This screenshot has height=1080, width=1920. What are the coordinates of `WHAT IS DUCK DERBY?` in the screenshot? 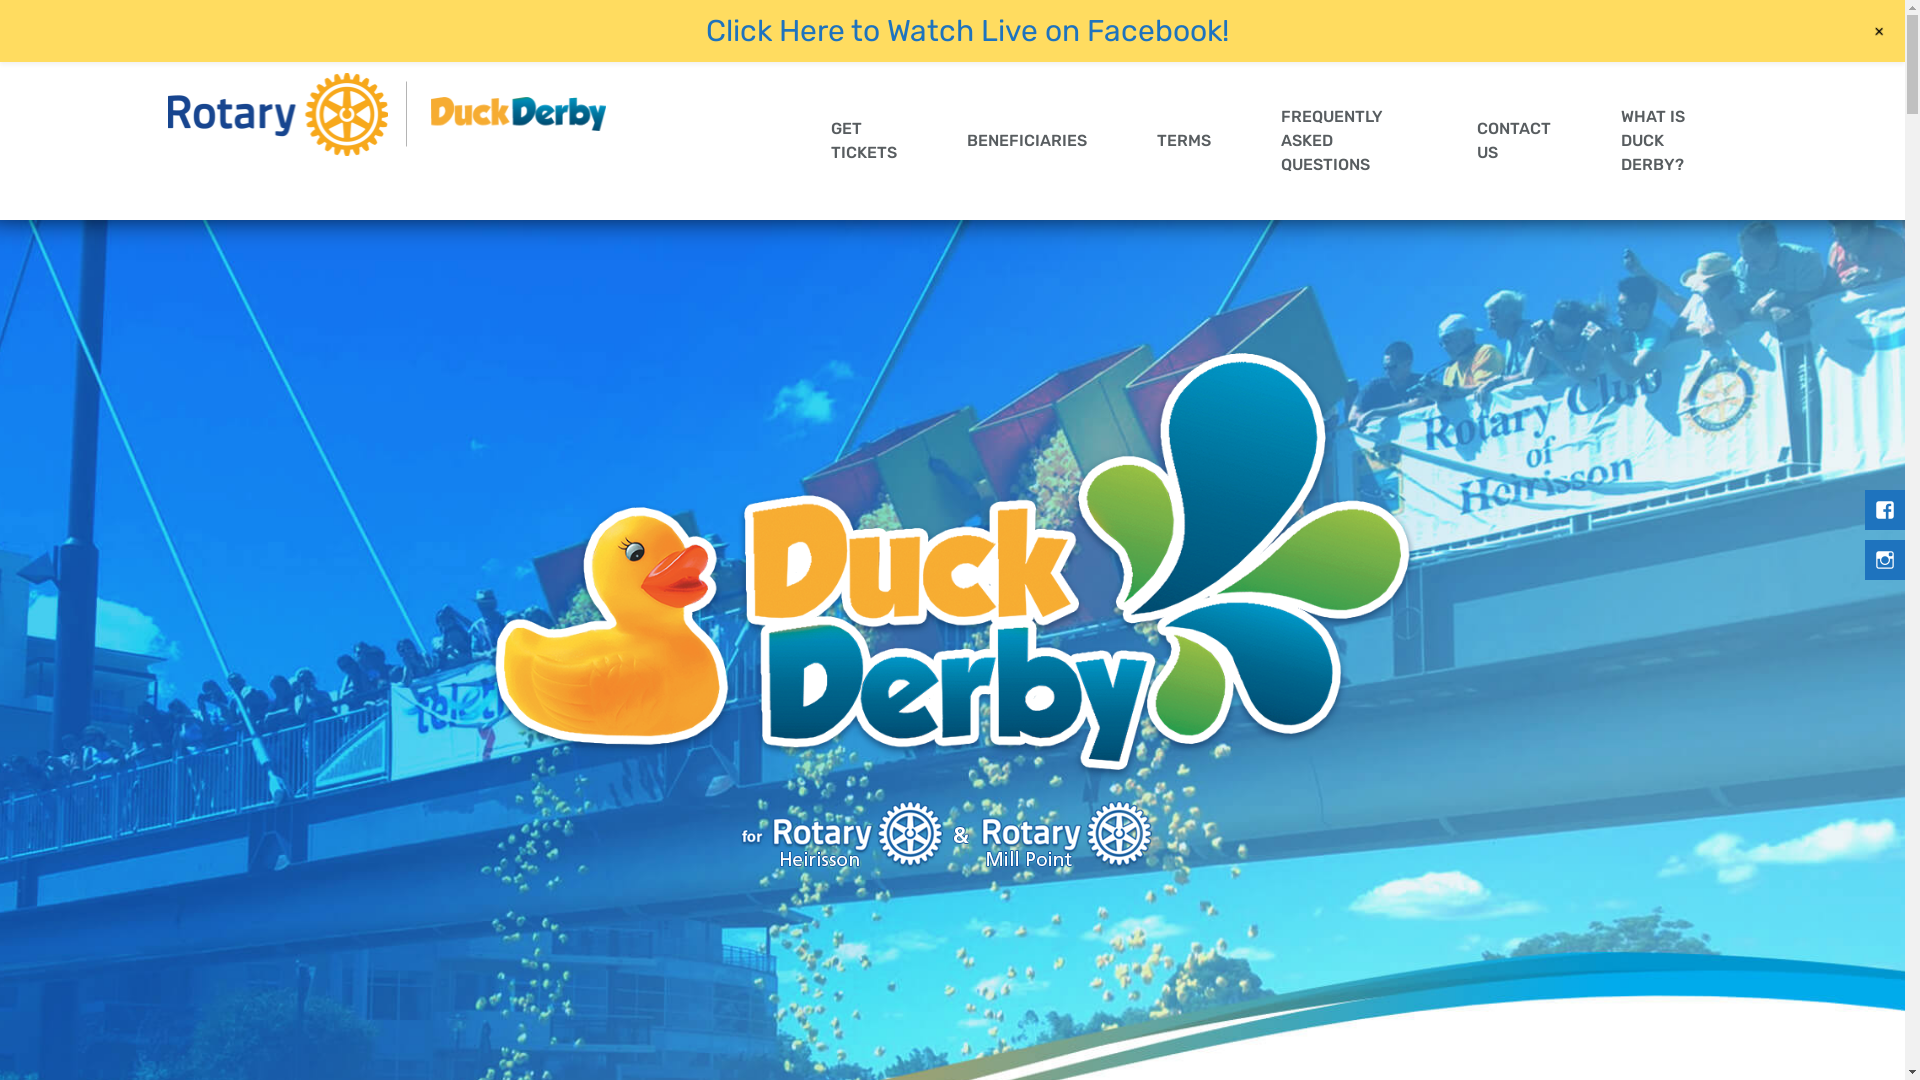 It's located at (1662, 141).